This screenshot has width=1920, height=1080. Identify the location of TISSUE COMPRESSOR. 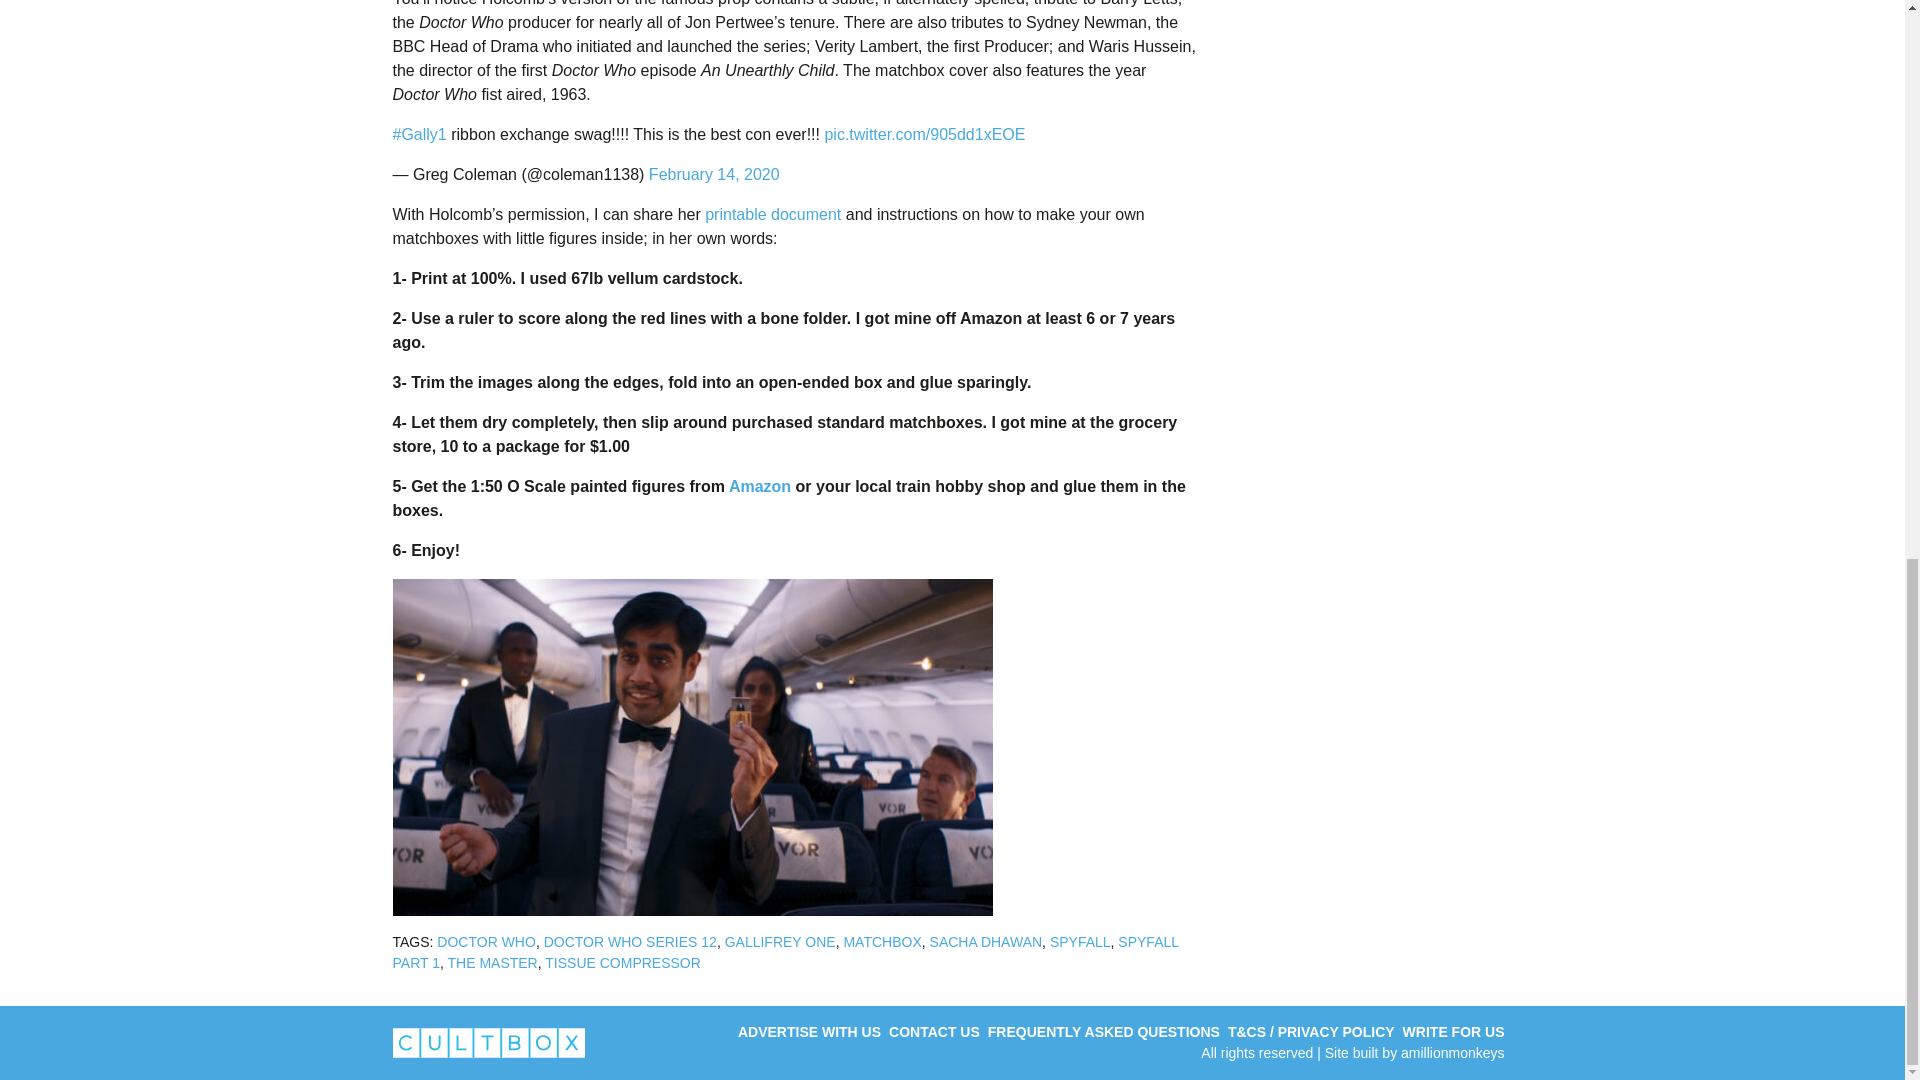
(622, 962).